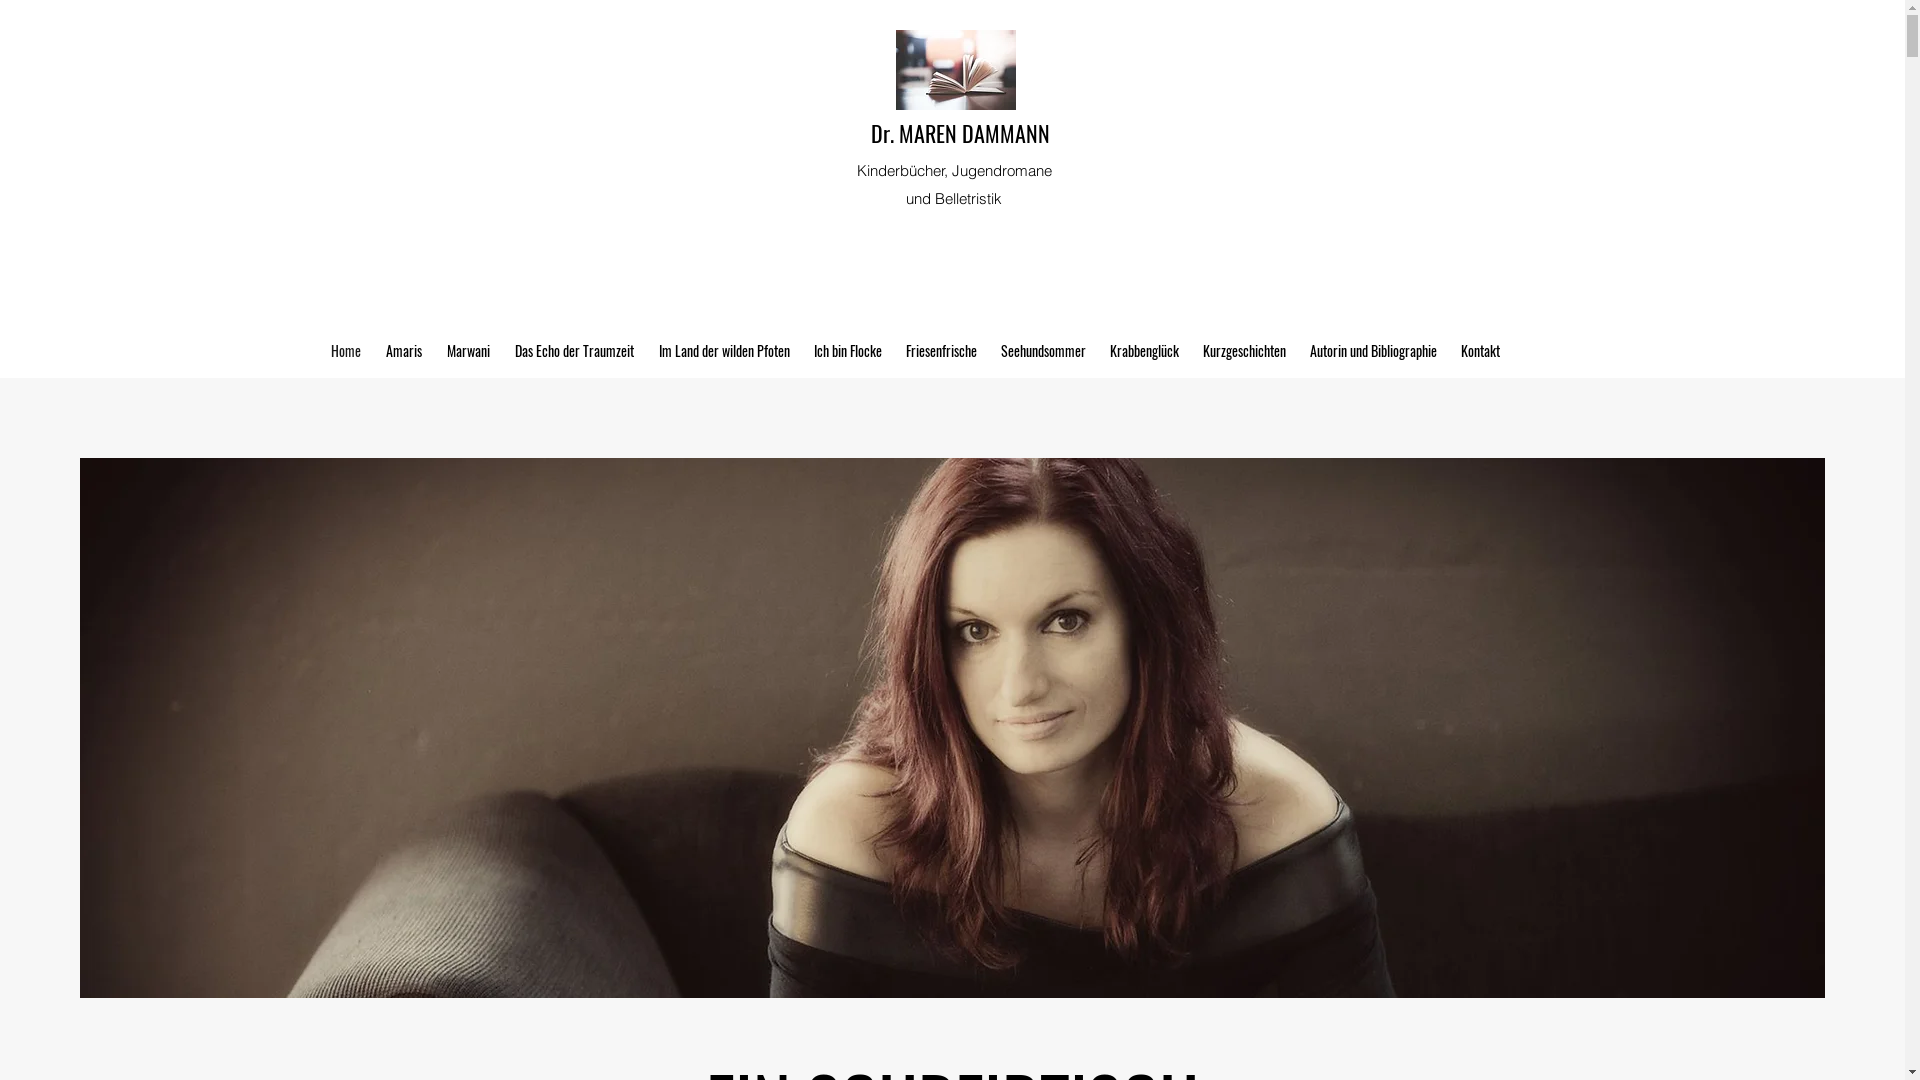 The height and width of the screenshot is (1080, 1920). I want to click on Seehundsommer, so click(1042, 351).